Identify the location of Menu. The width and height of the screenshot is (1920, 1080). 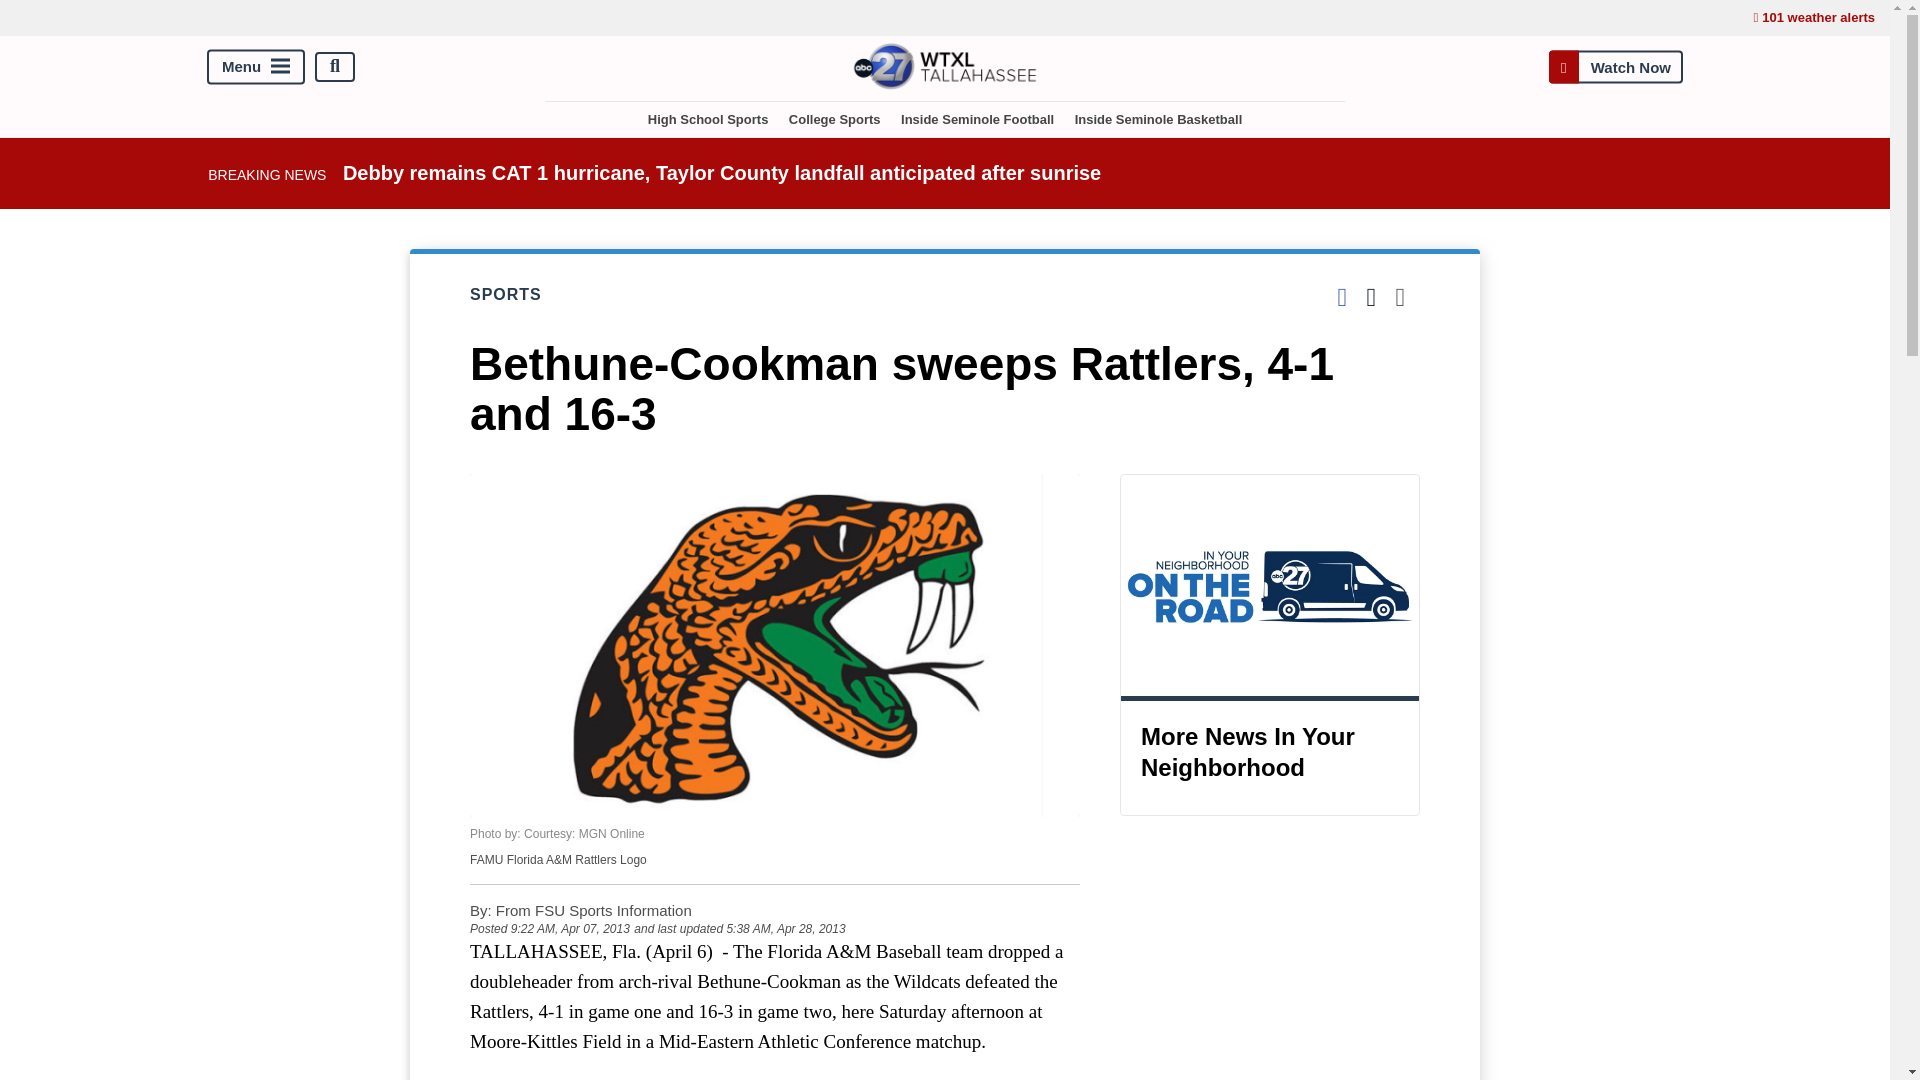
(256, 66).